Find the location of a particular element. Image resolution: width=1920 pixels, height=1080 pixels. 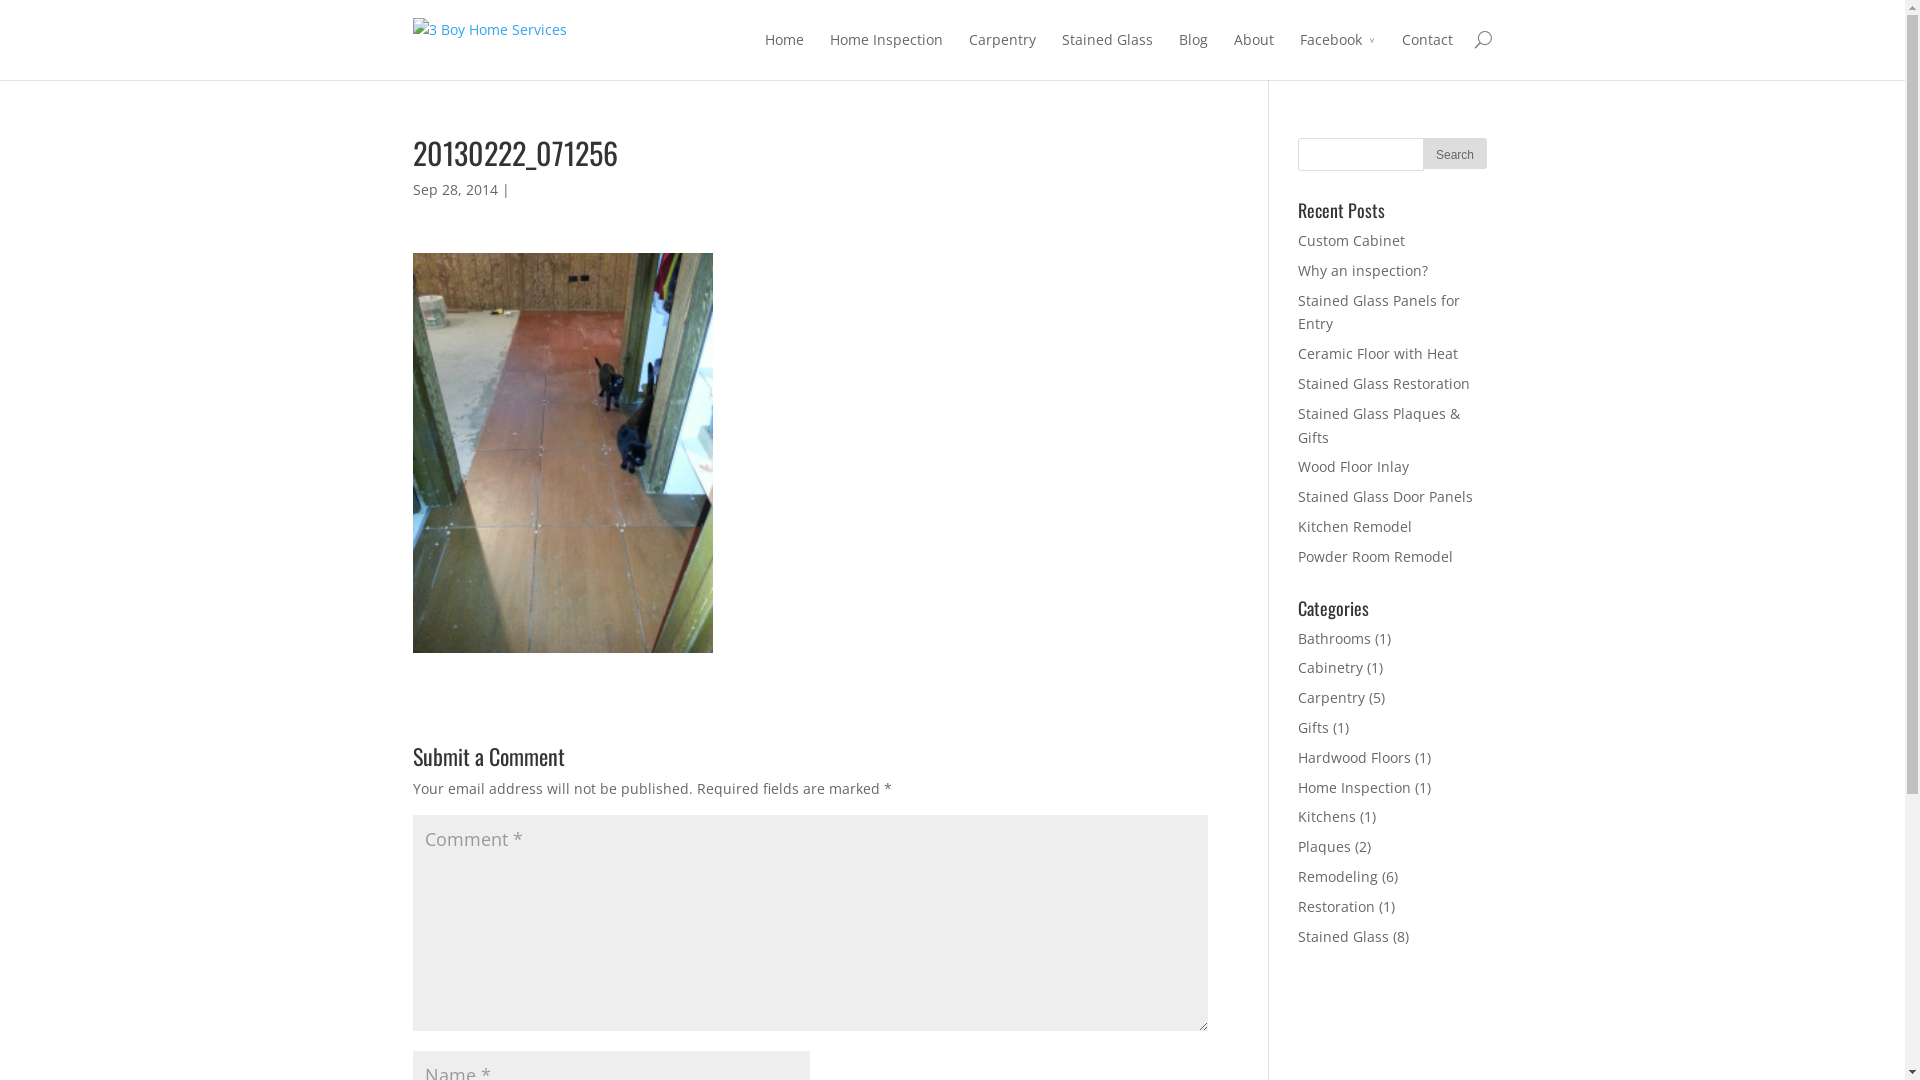

Remodeling is located at coordinates (1338, 876).